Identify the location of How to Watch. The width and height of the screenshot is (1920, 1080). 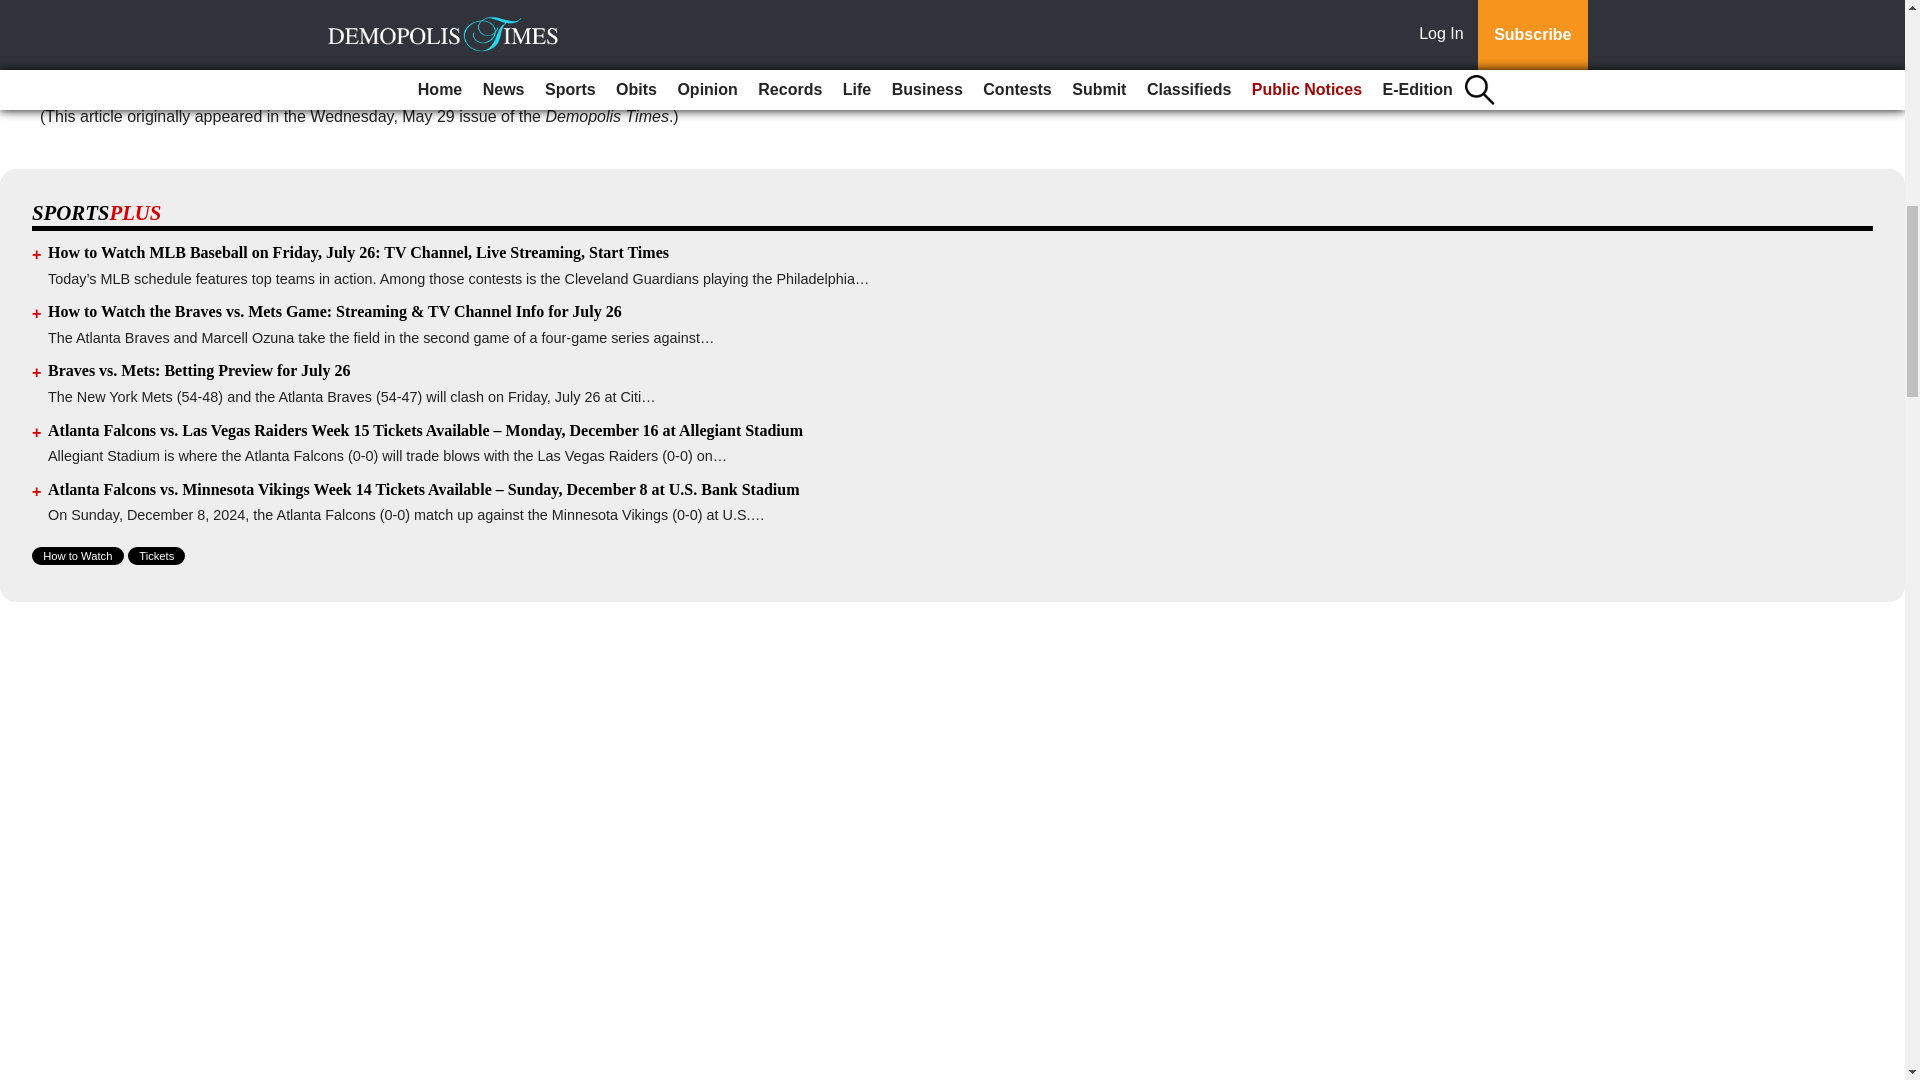
(78, 555).